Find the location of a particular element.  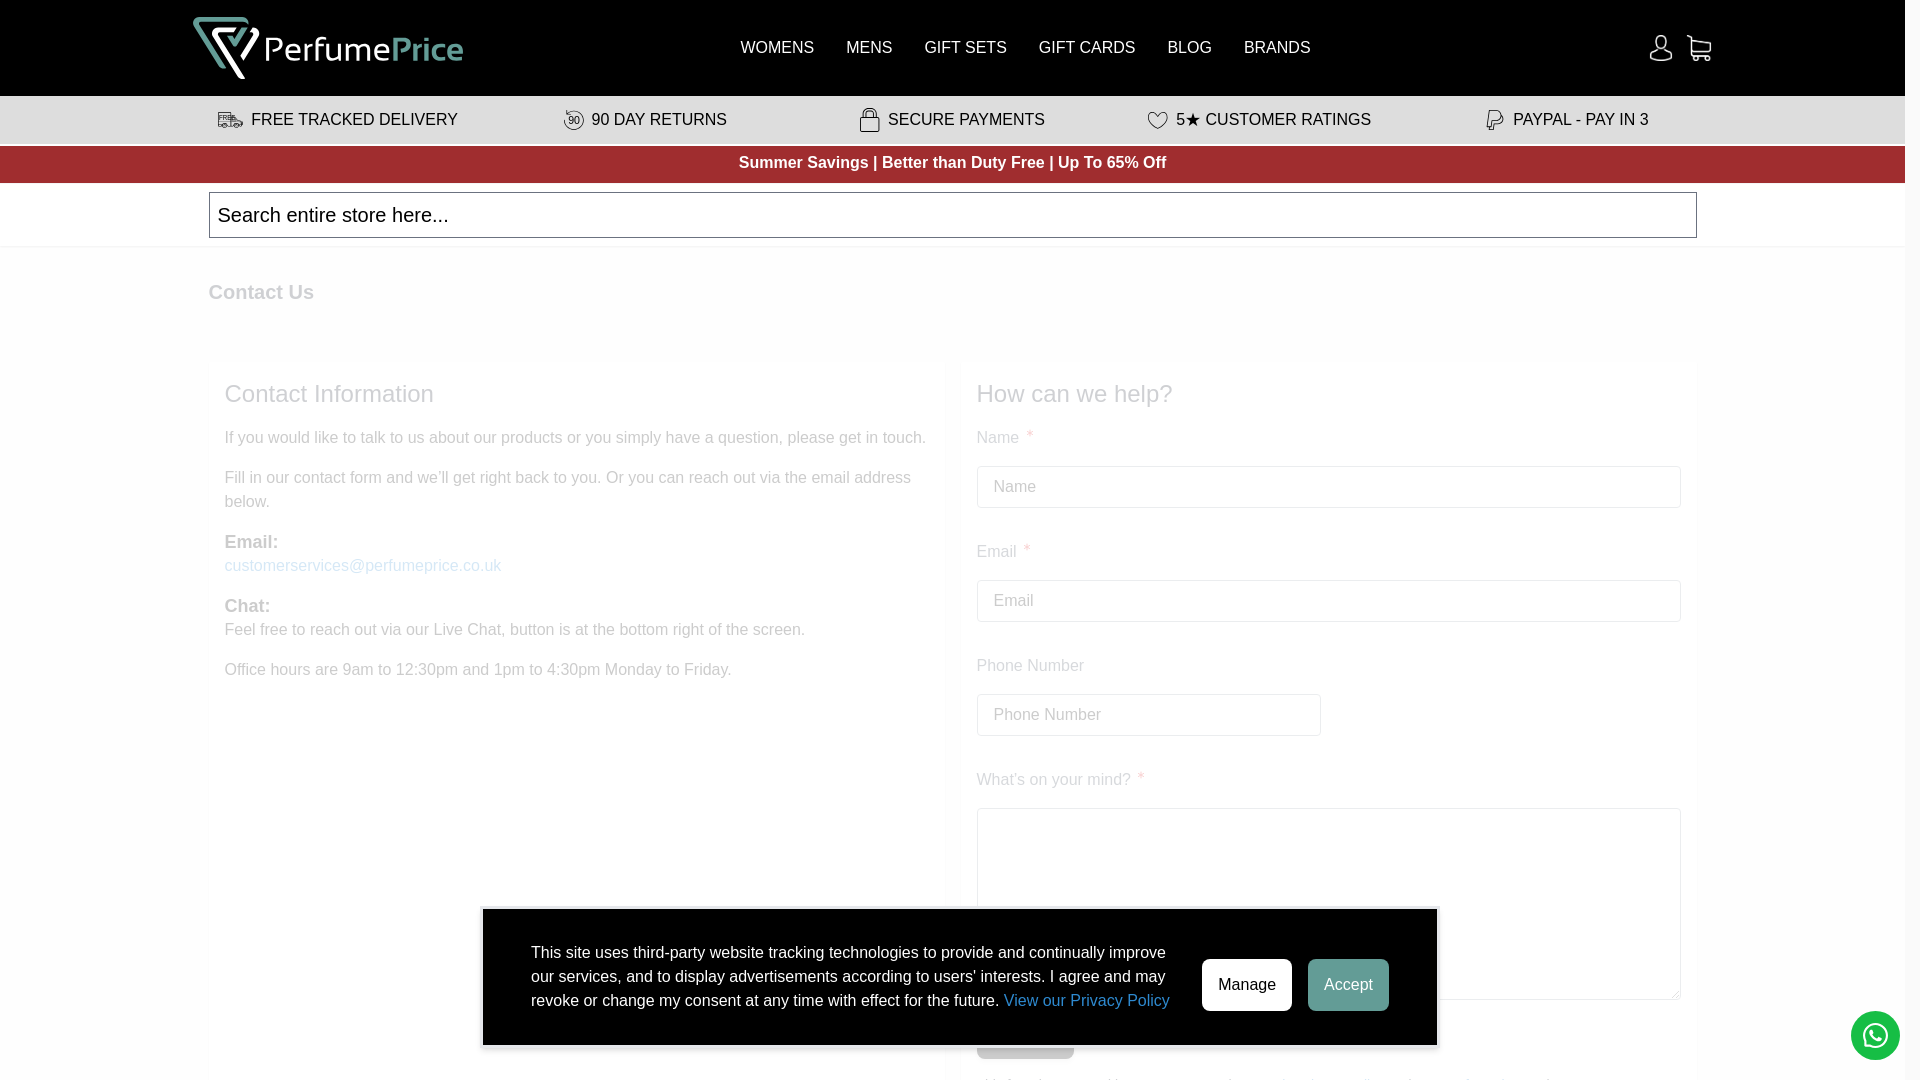

Brands is located at coordinates (1278, 48).